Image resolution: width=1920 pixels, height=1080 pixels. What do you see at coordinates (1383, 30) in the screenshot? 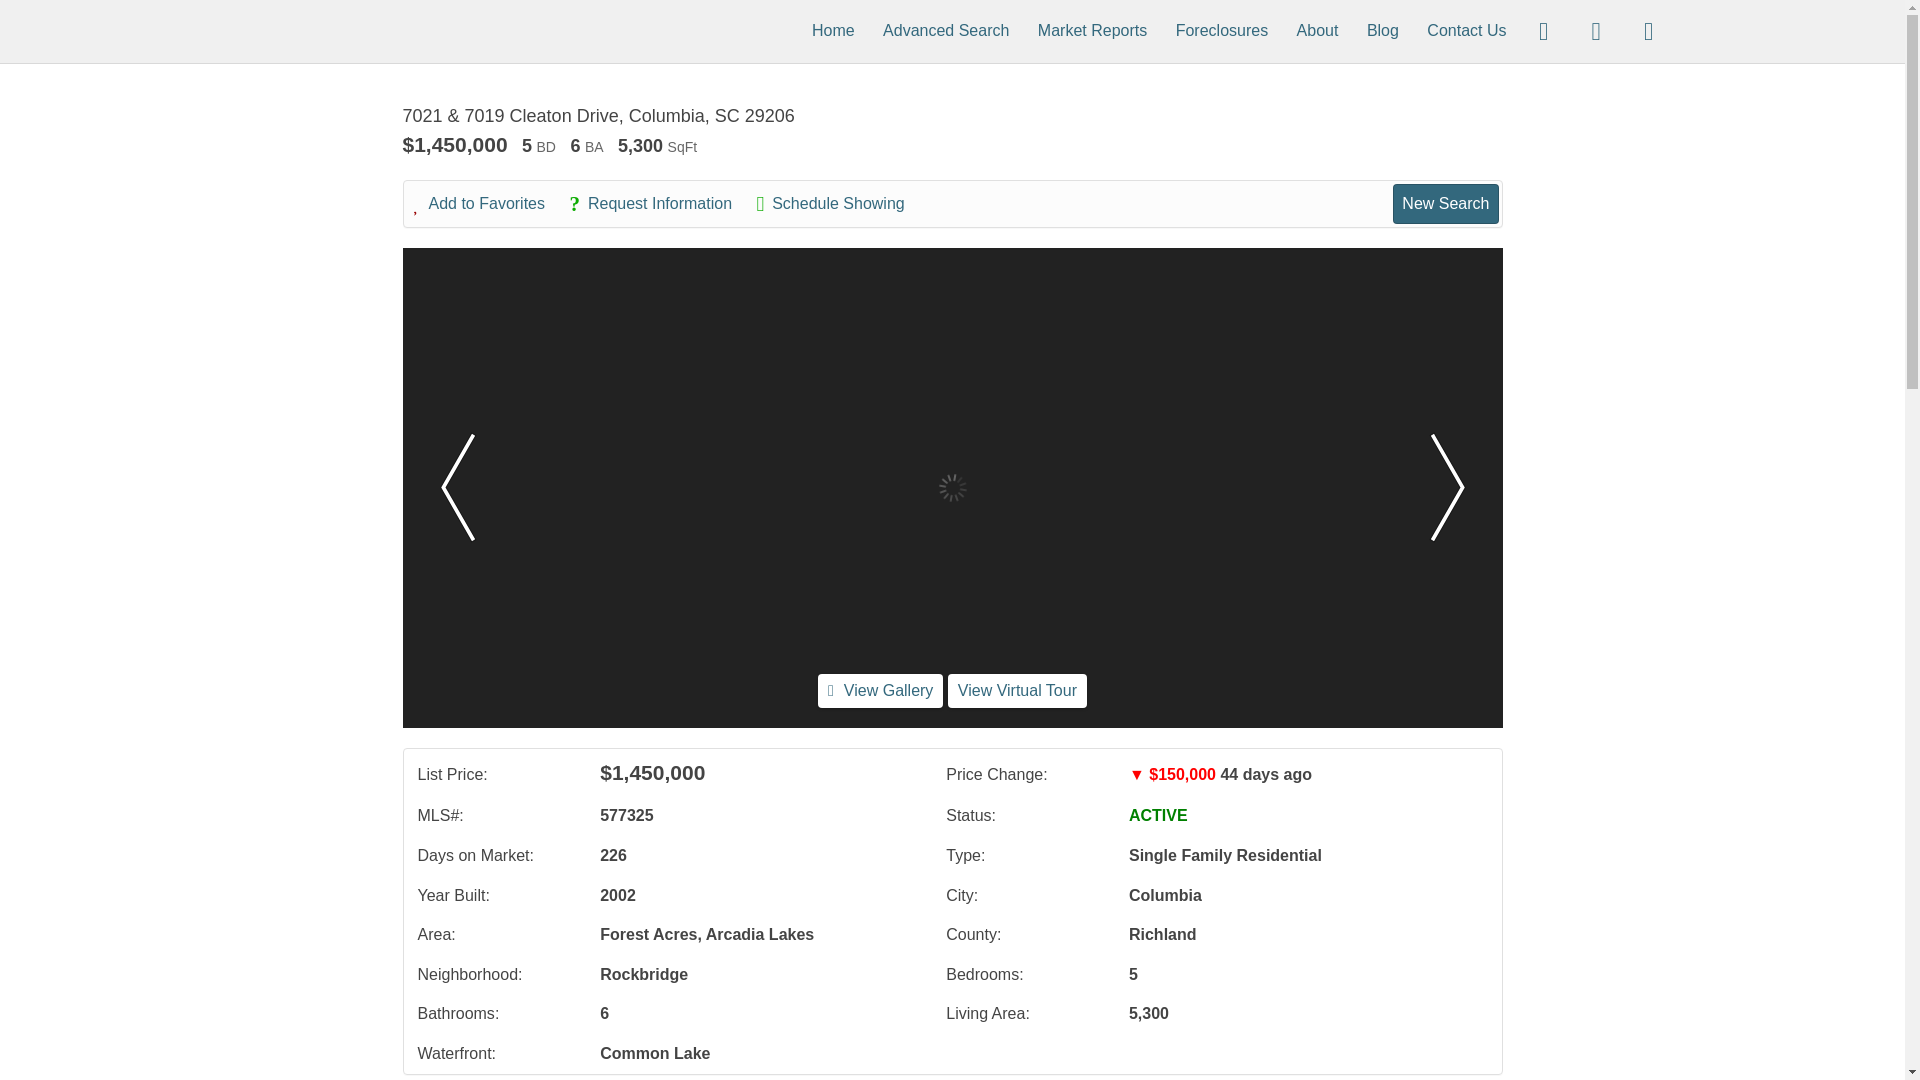
I see `Blog` at bounding box center [1383, 30].